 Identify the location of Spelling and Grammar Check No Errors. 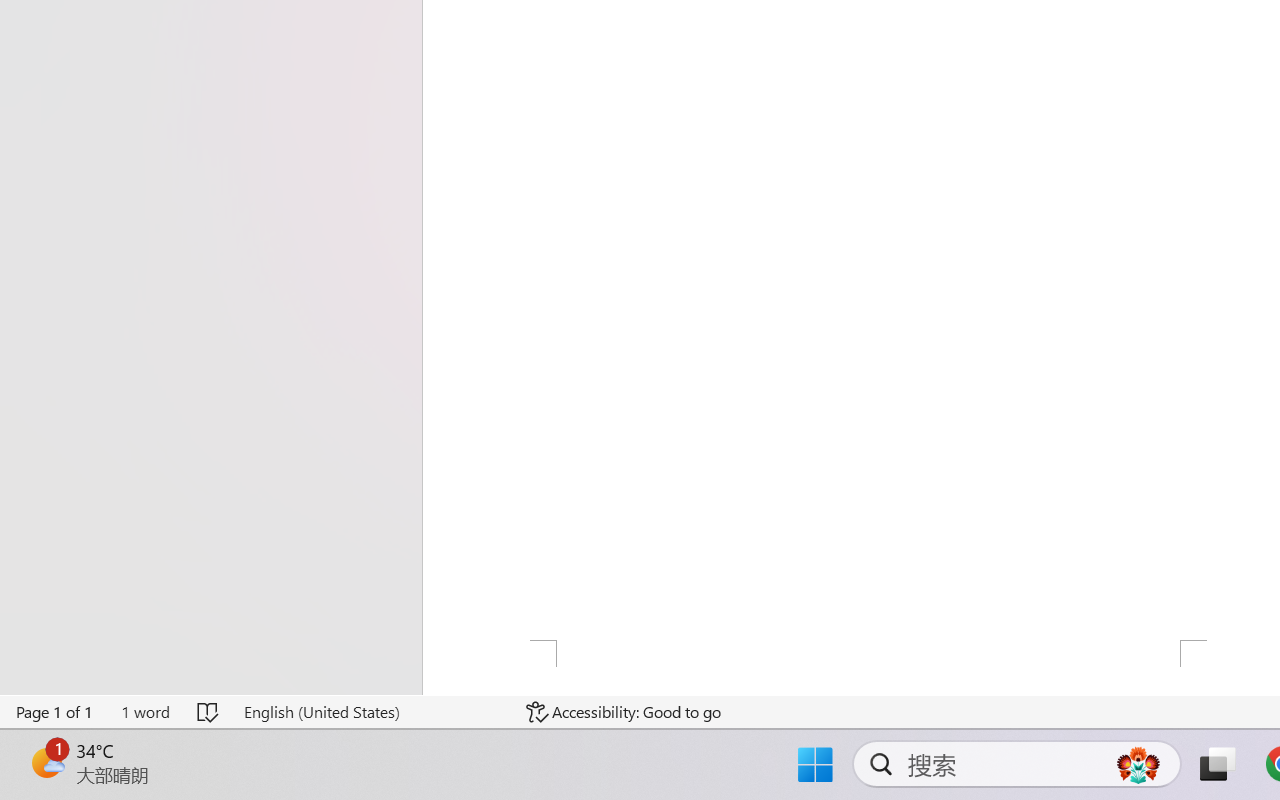
(208, 712).